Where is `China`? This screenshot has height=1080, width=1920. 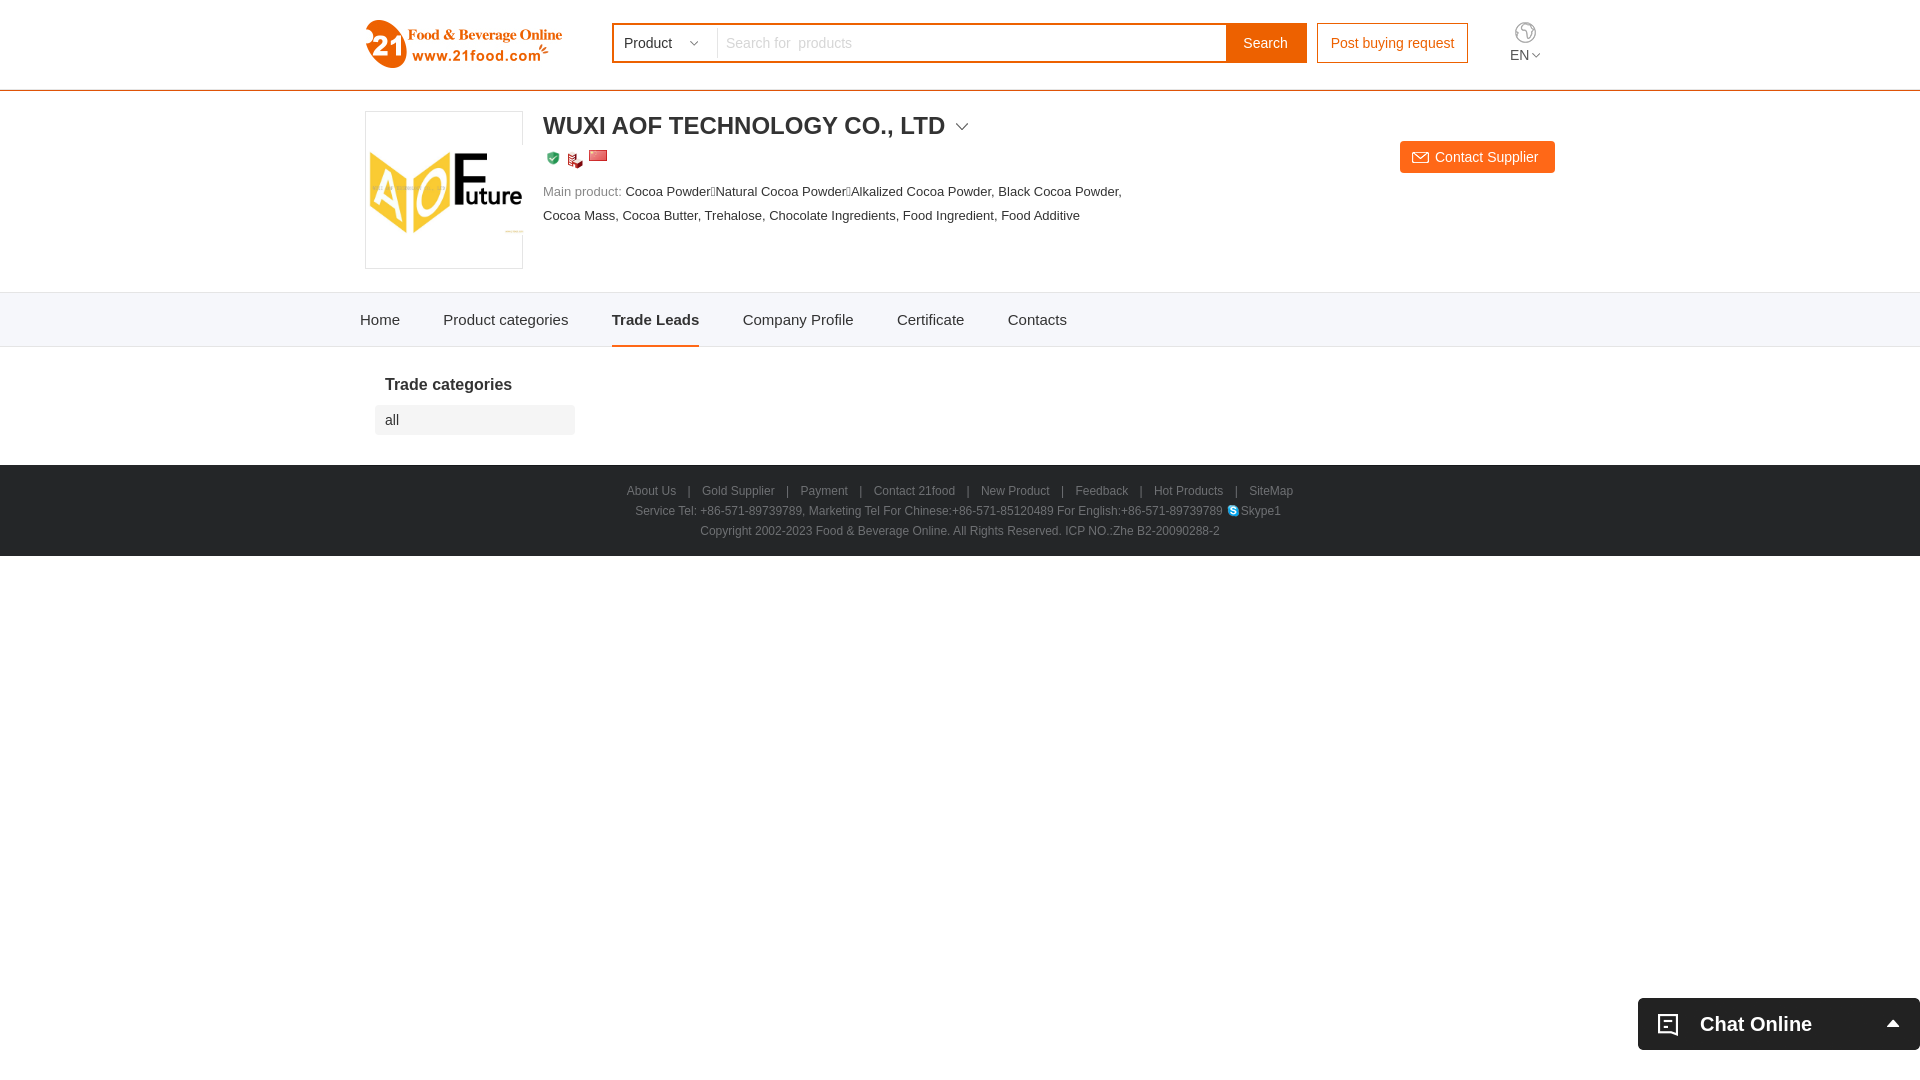 China is located at coordinates (598, 156).